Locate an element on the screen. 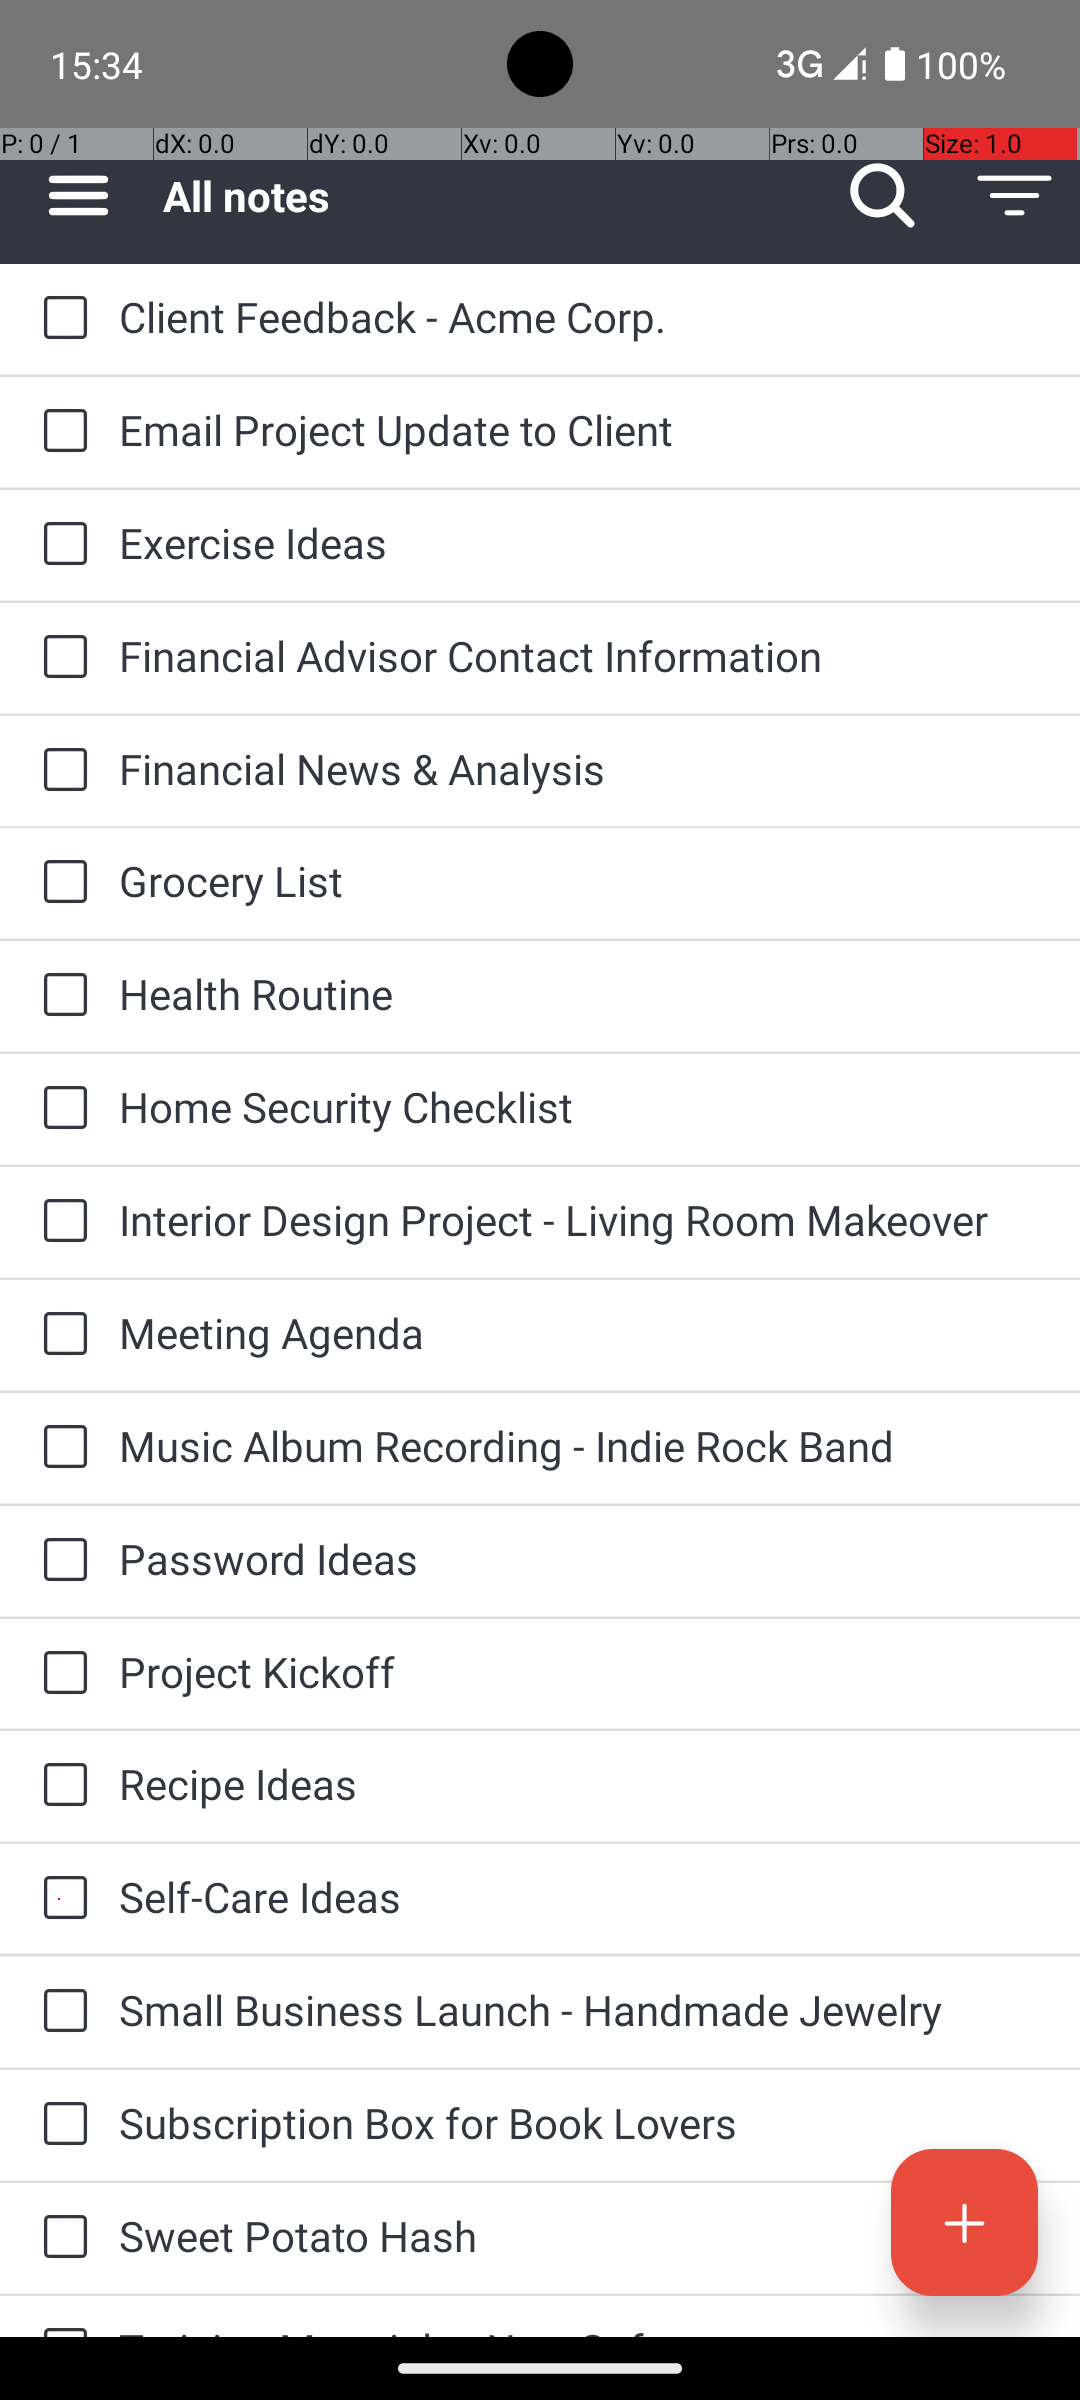  to-do: Home Security Checklist is located at coordinates (60, 1109).